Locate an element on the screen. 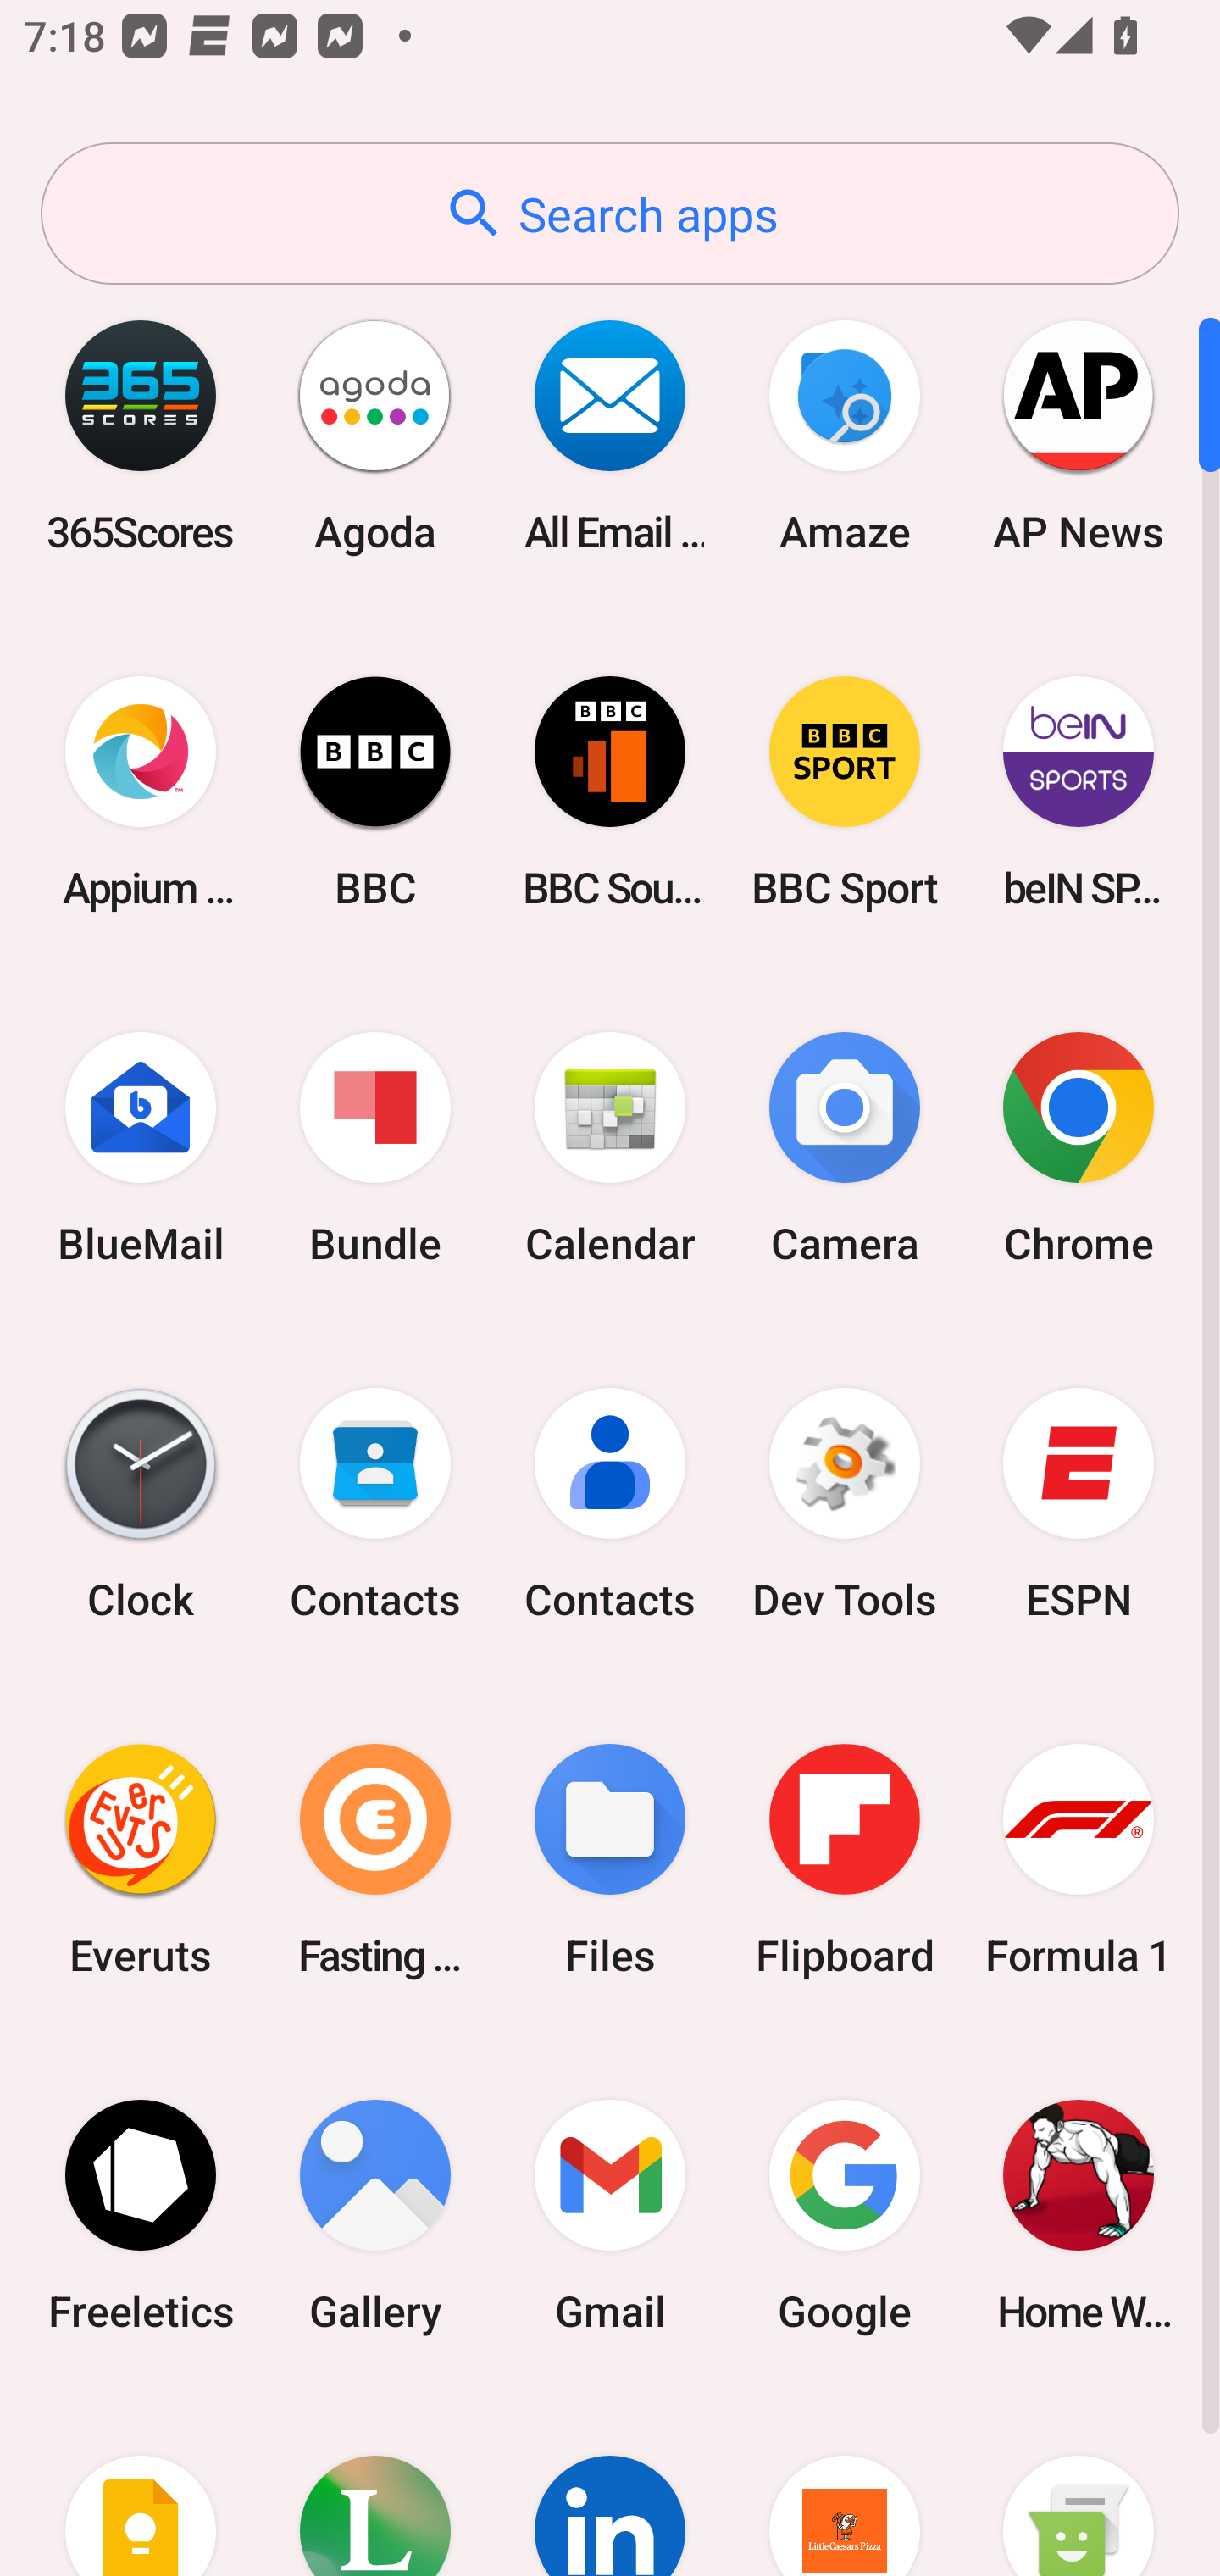 The width and height of the screenshot is (1220, 2576).   Search apps is located at coordinates (610, 214).